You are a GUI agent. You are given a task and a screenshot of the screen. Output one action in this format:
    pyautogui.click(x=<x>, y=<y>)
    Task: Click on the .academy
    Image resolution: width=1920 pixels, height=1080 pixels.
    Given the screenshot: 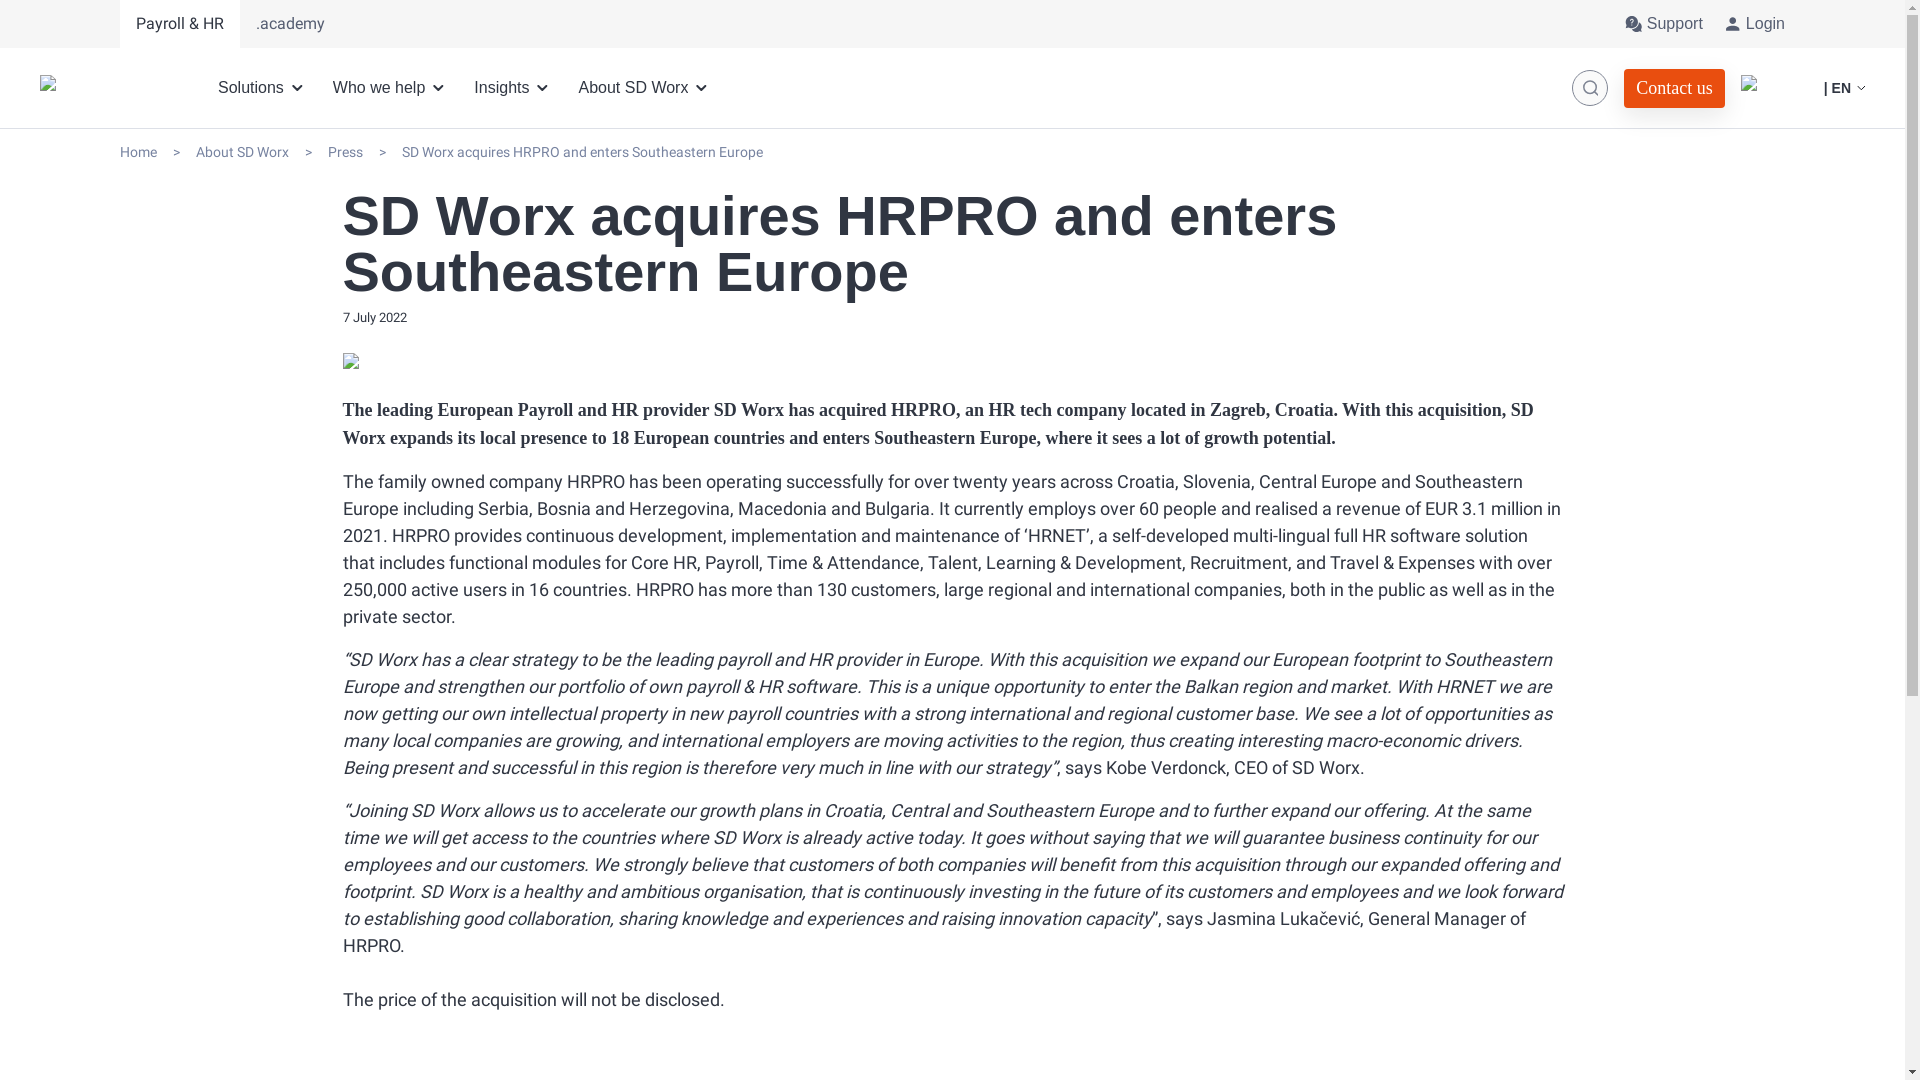 What is the action you would take?
    pyautogui.click(x=290, y=24)
    